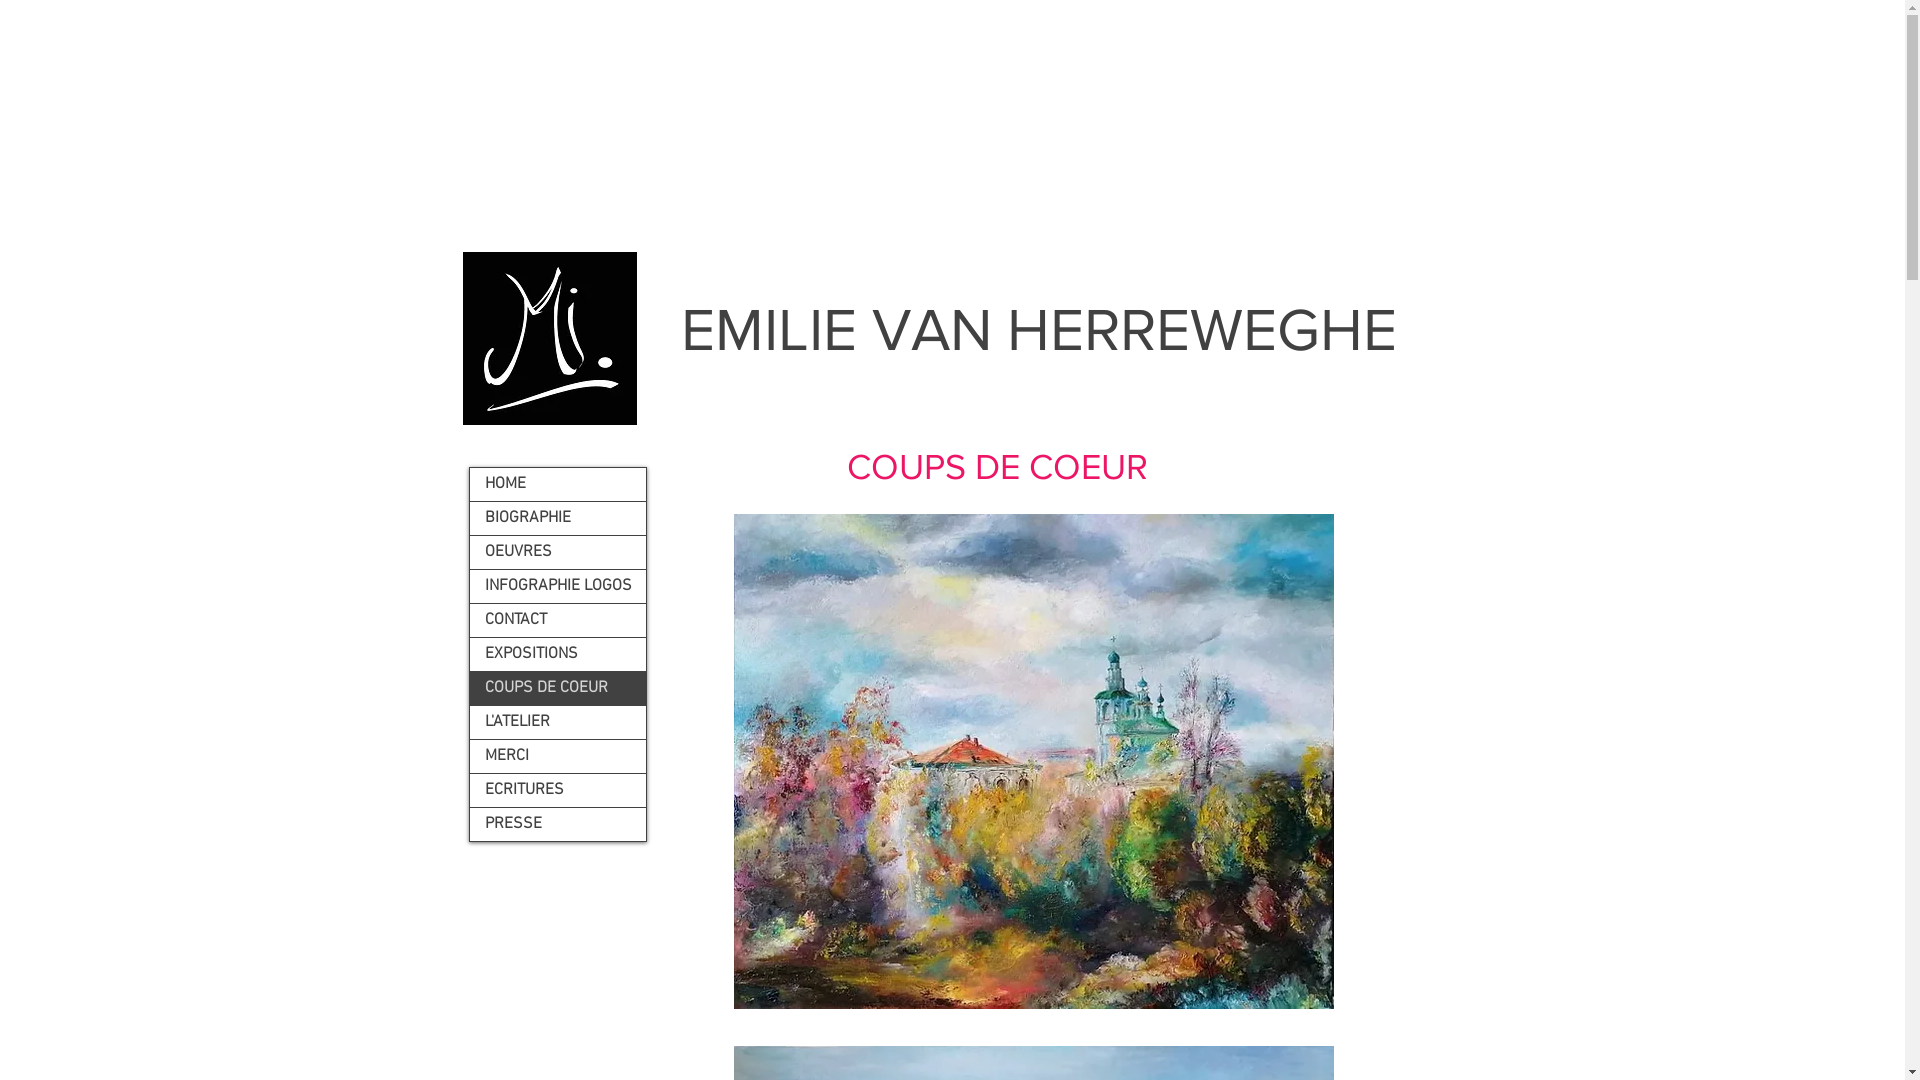 Image resolution: width=1920 pixels, height=1080 pixels. I want to click on MERCI, so click(558, 756).